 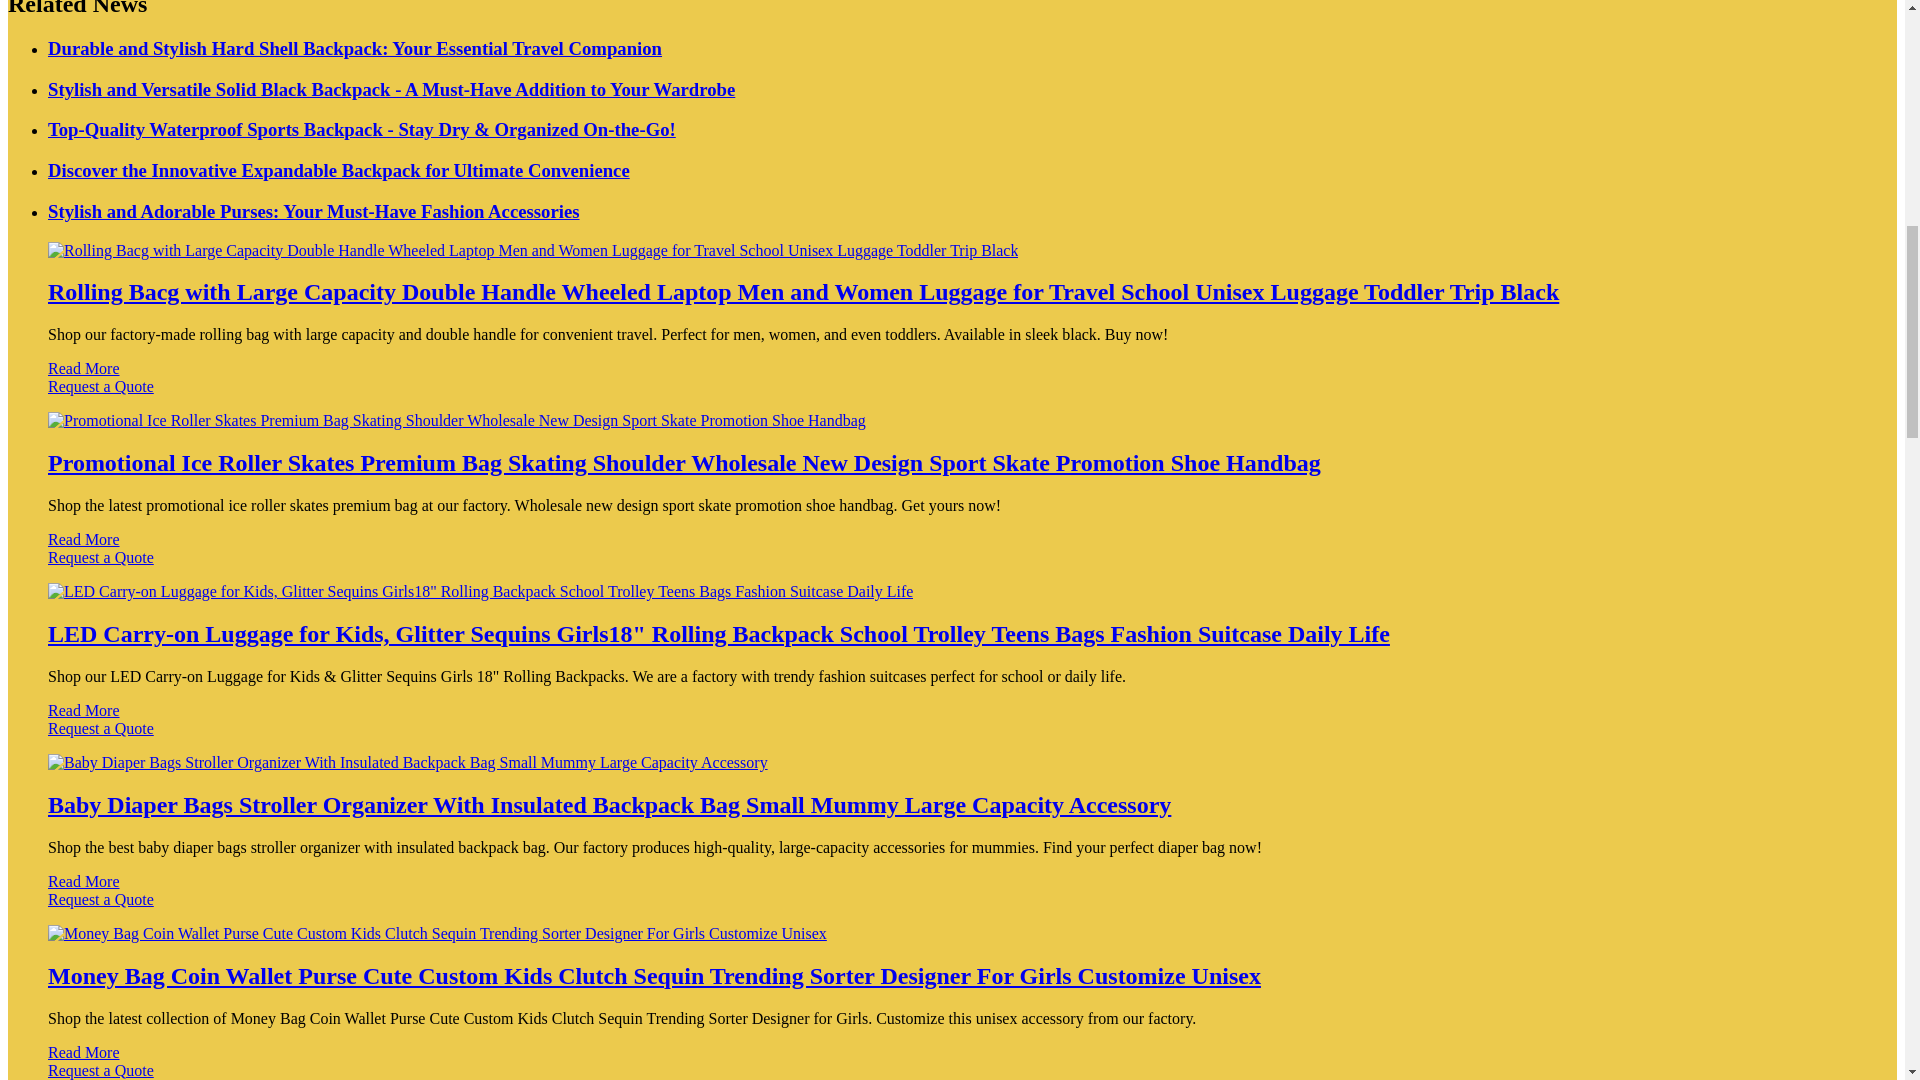 What do you see at coordinates (84, 368) in the screenshot?
I see `Read More` at bounding box center [84, 368].